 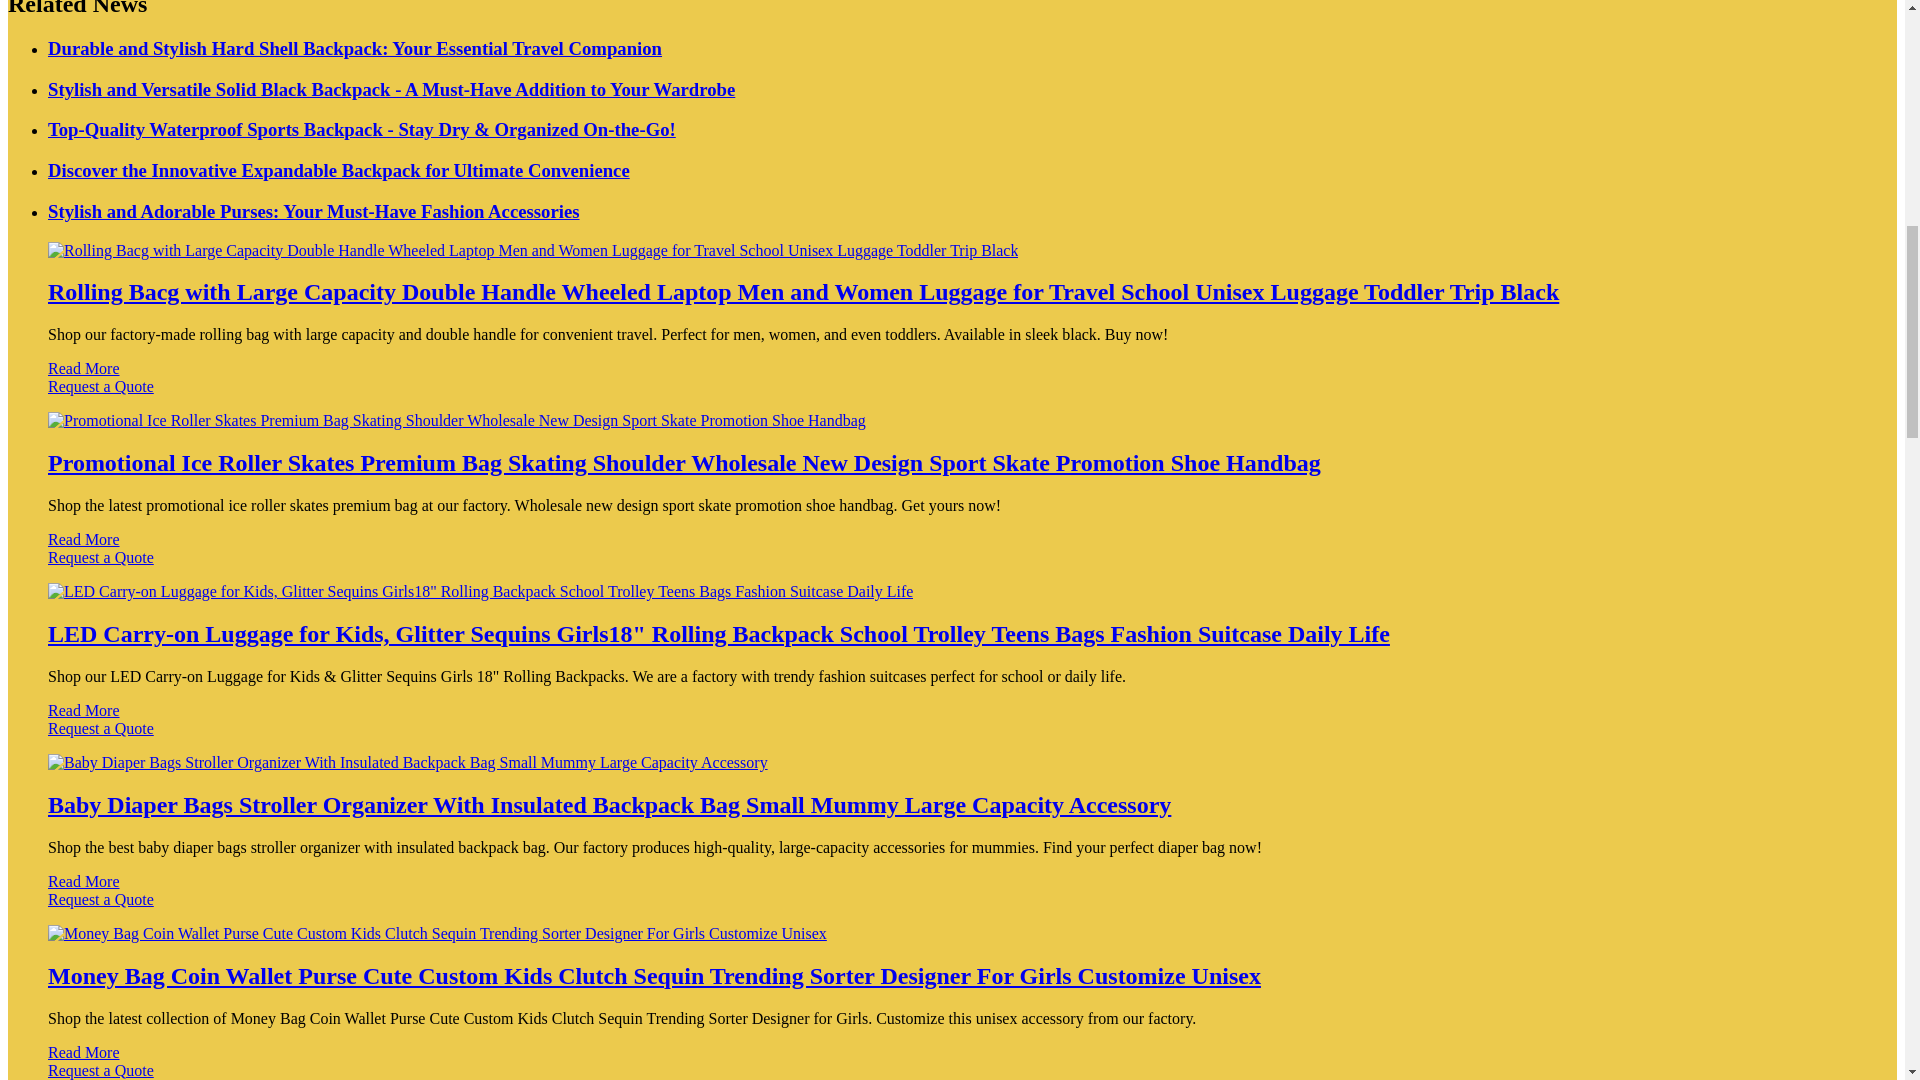 What do you see at coordinates (84, 368) in the screenshot?
I see `Read More` at bounding box center [84, 368].